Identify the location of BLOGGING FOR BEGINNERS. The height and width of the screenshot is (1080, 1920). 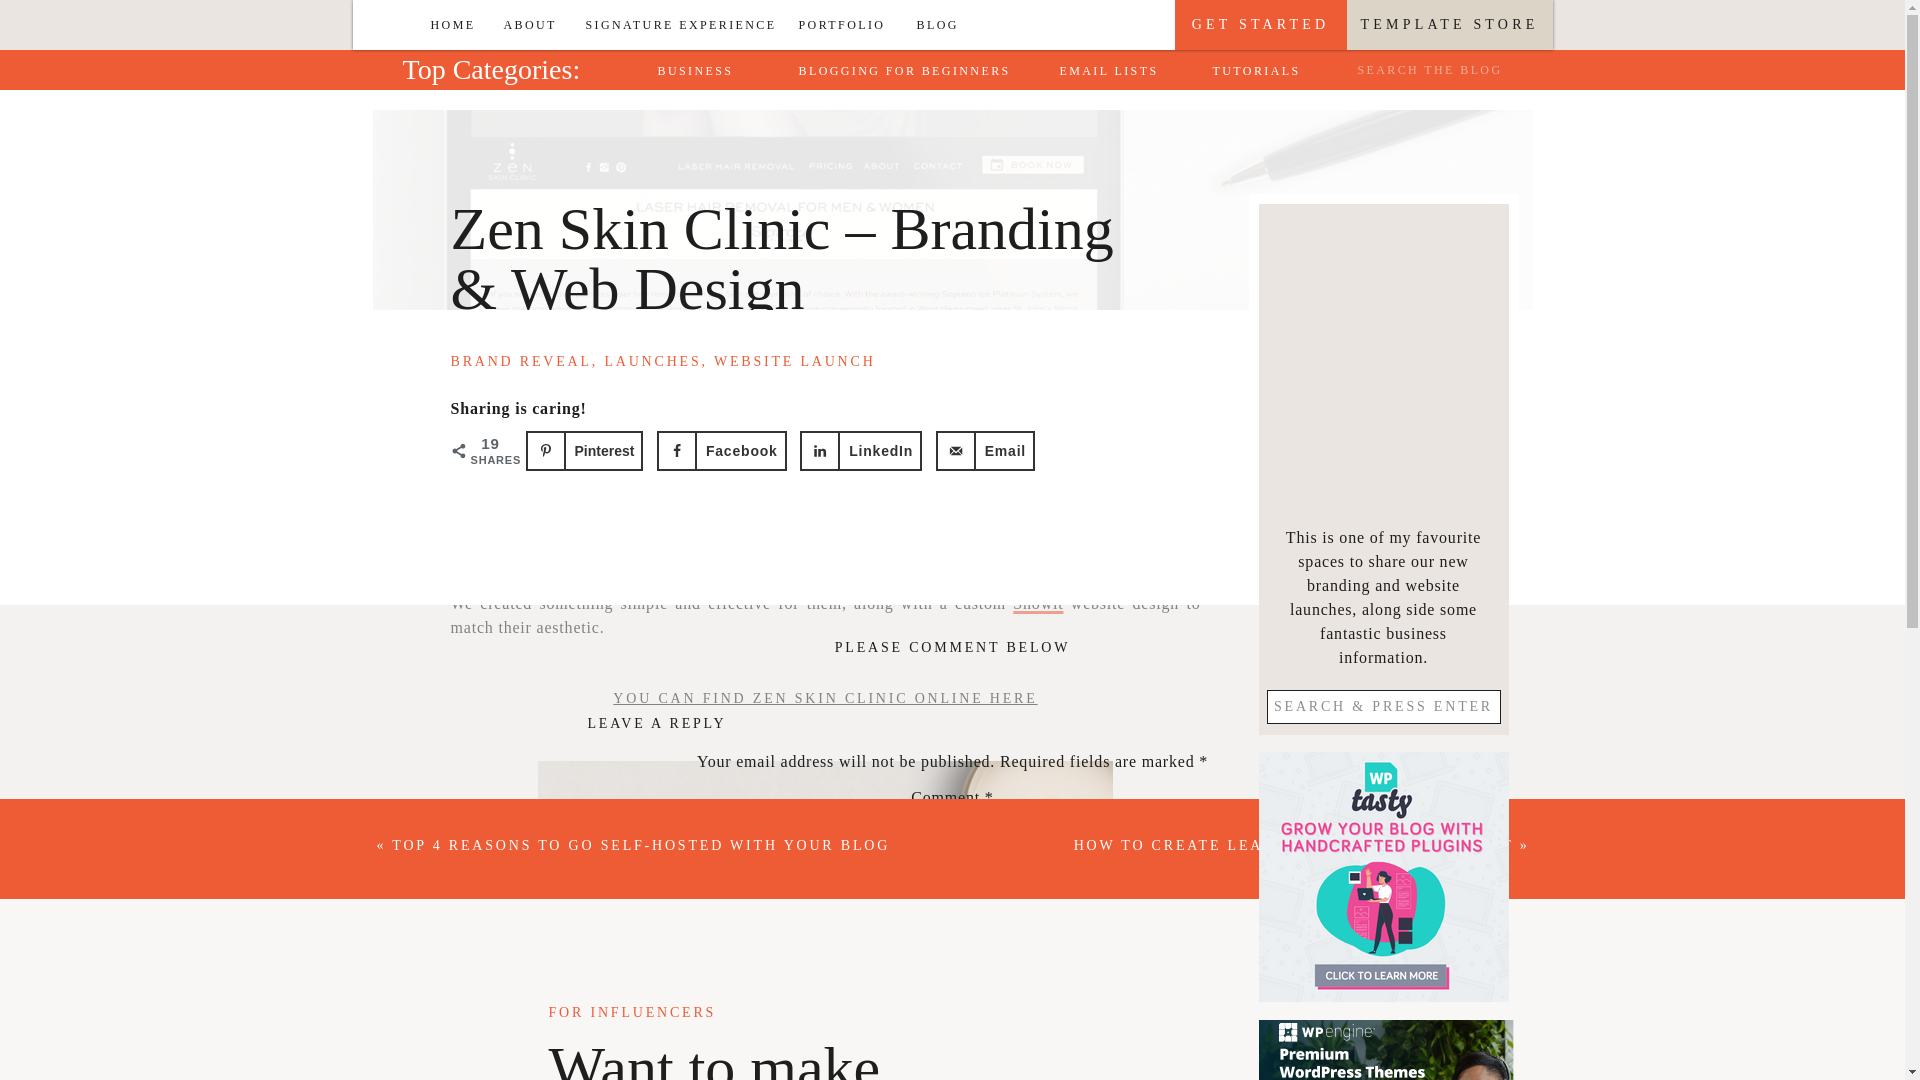
(908, 70).